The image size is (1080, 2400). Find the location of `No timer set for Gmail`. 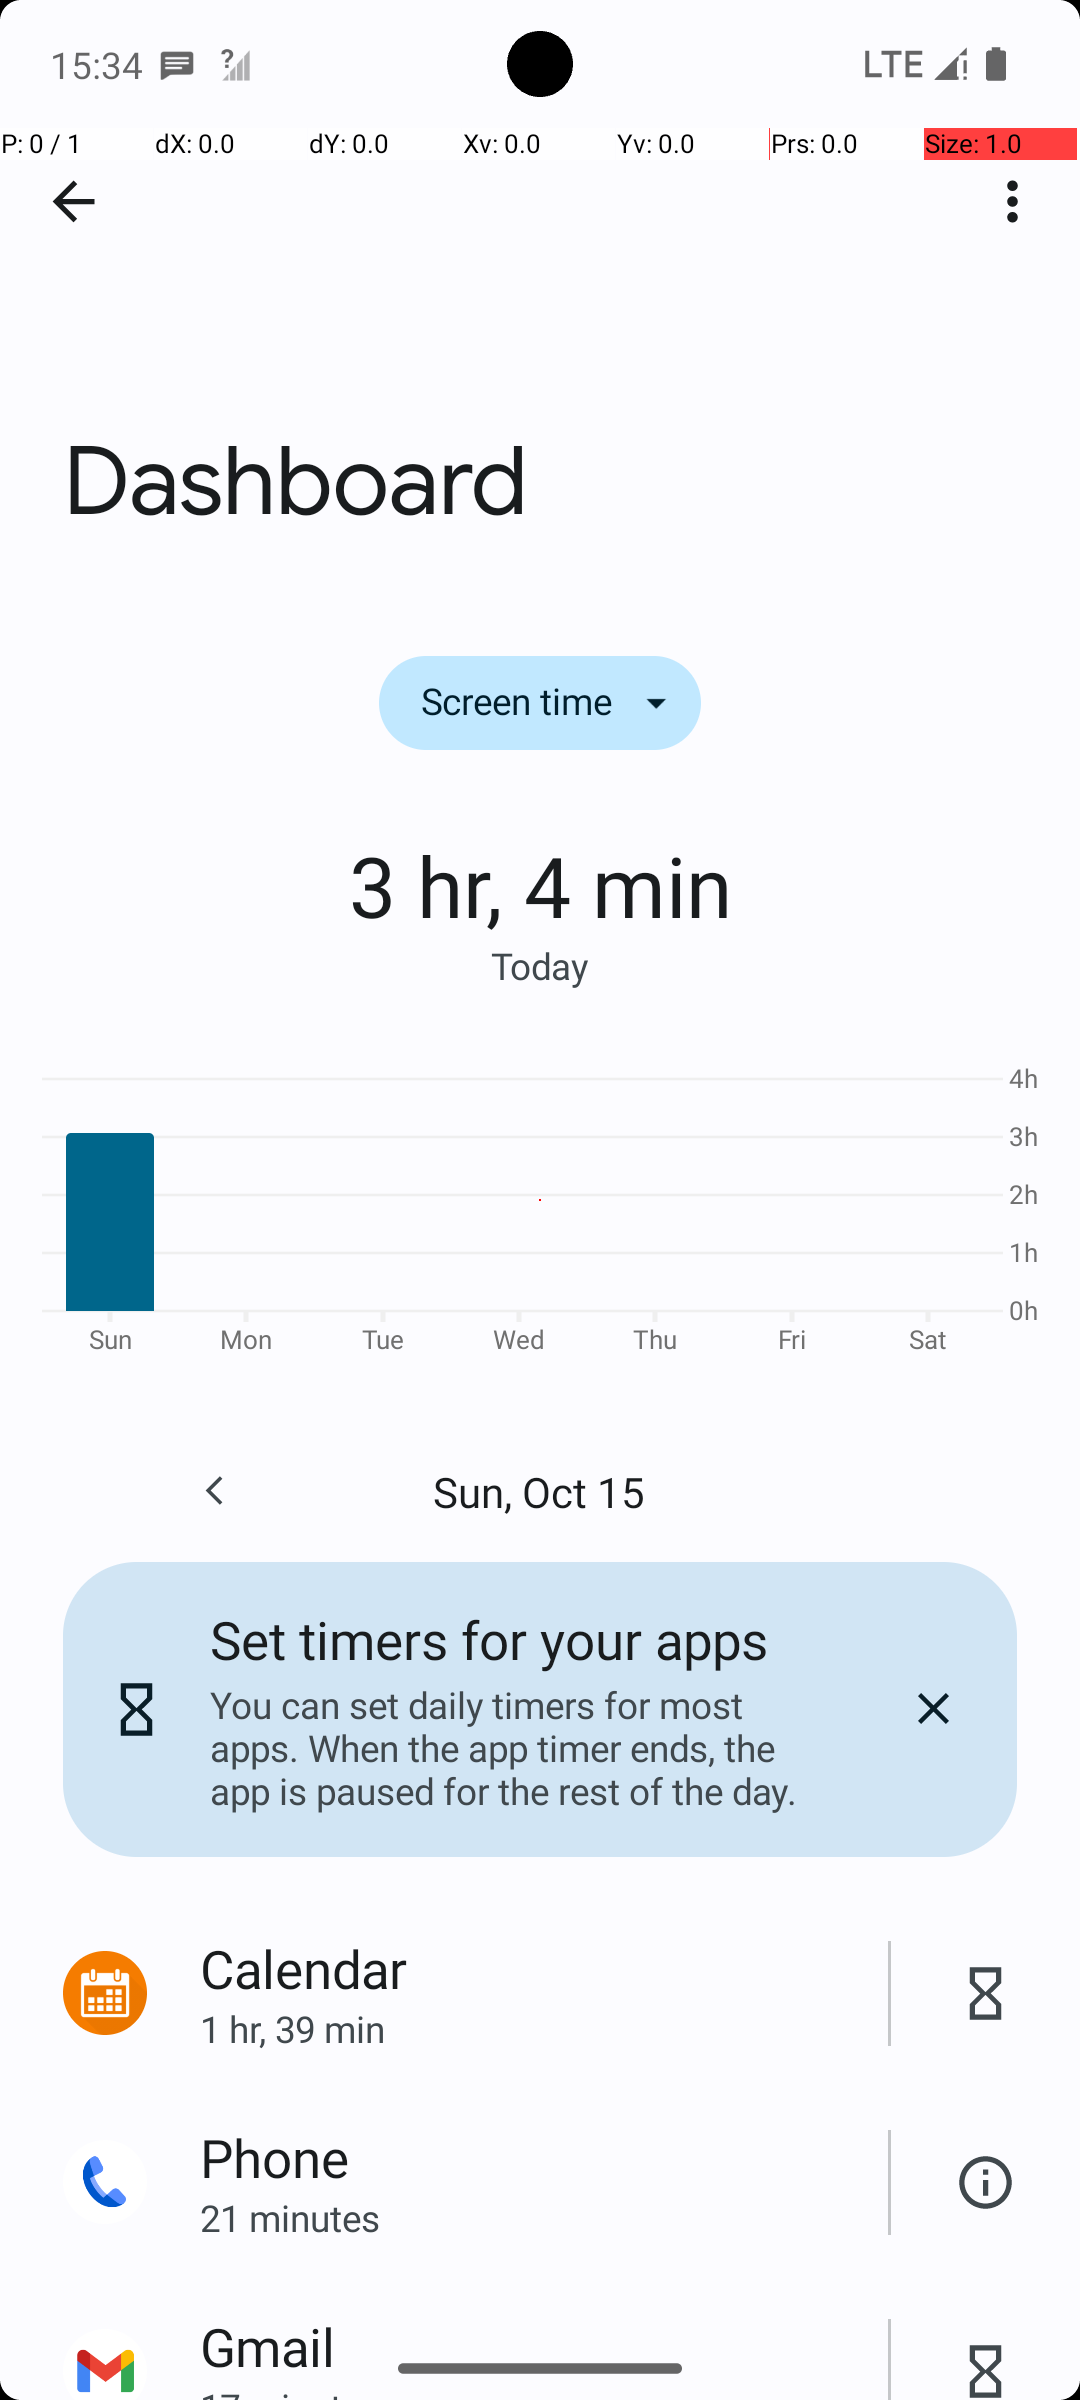

No timer set for Gmail is located at coordinates (986, 2349).